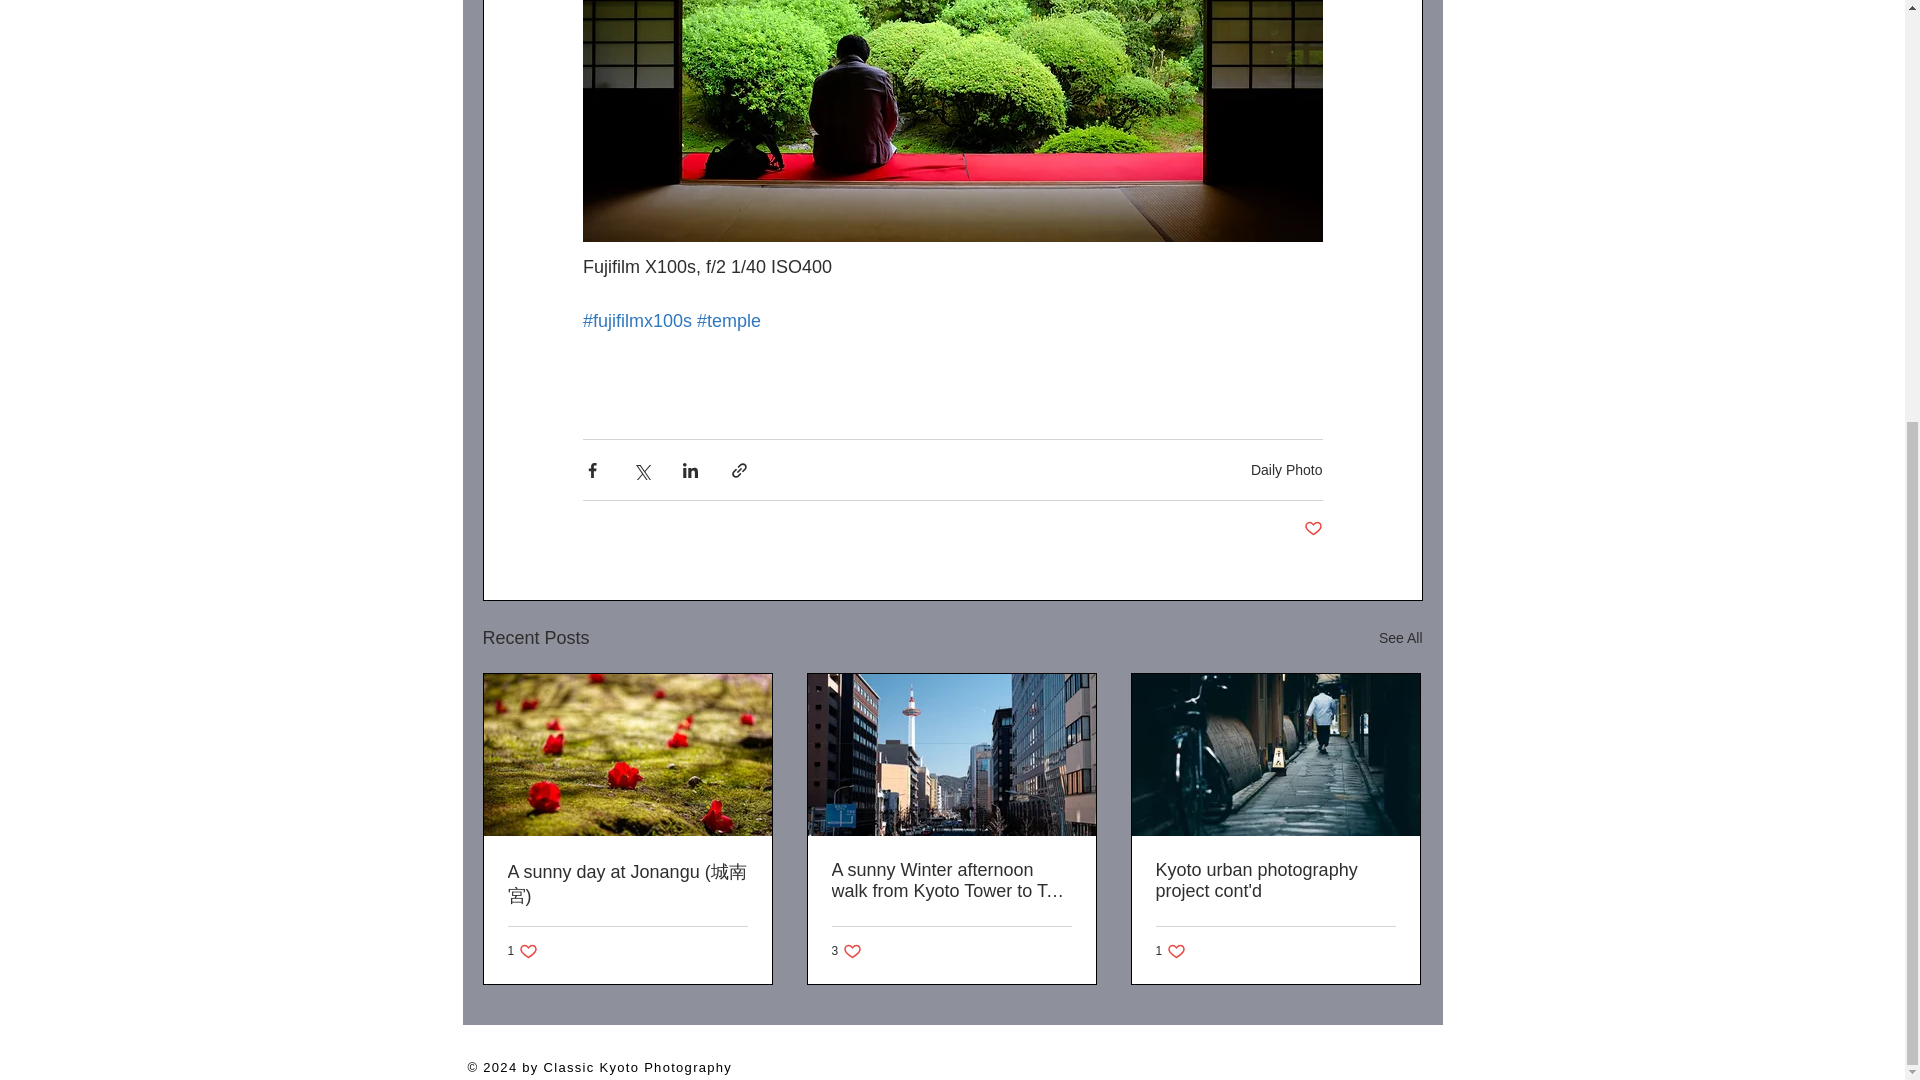 This screenshot has height=1080, width=1920. Describe the element at coordinates (1275, 880) in the screenshot. I see `Kyoto urban photography project cont'd` at that location.